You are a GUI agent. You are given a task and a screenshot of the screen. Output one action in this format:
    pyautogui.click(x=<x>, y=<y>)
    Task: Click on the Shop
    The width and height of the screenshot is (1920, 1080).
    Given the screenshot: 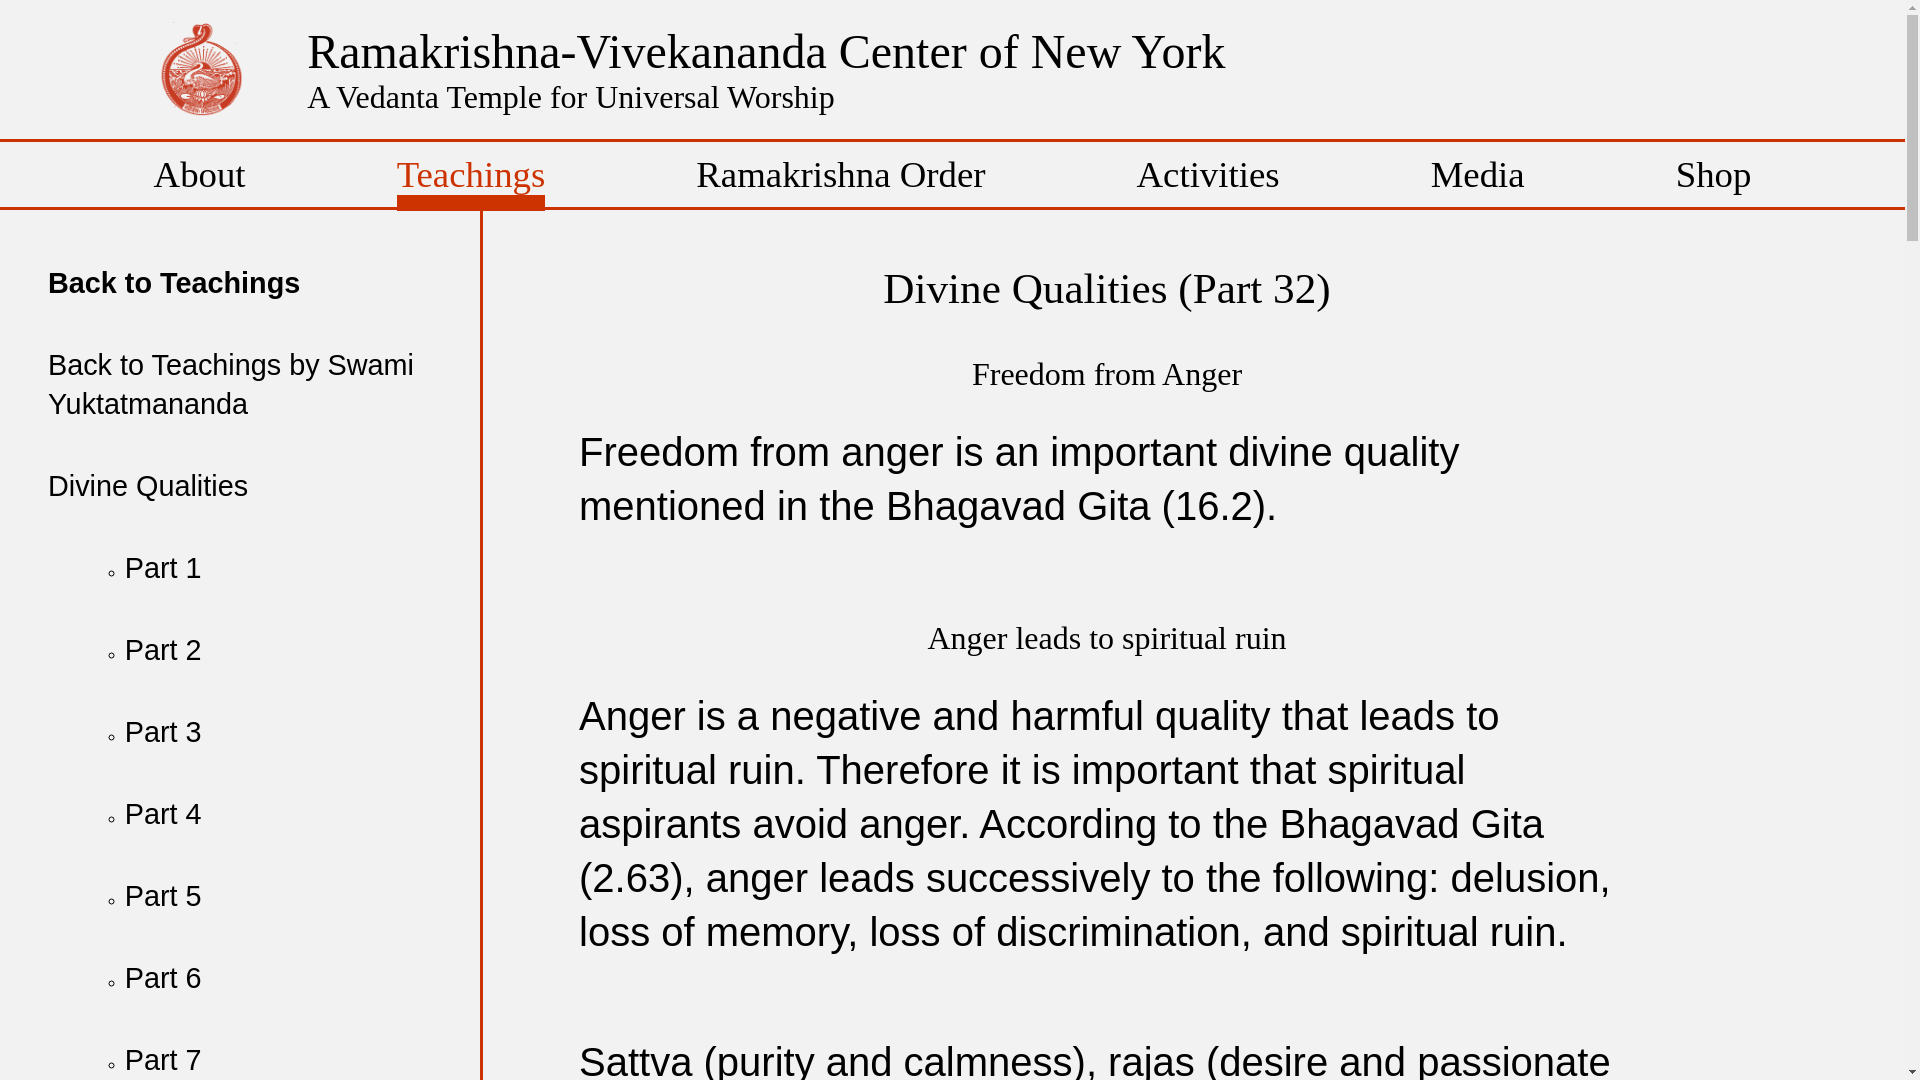 What is the action you would take?
    pyautogui.click(x=1714, y=174)
    